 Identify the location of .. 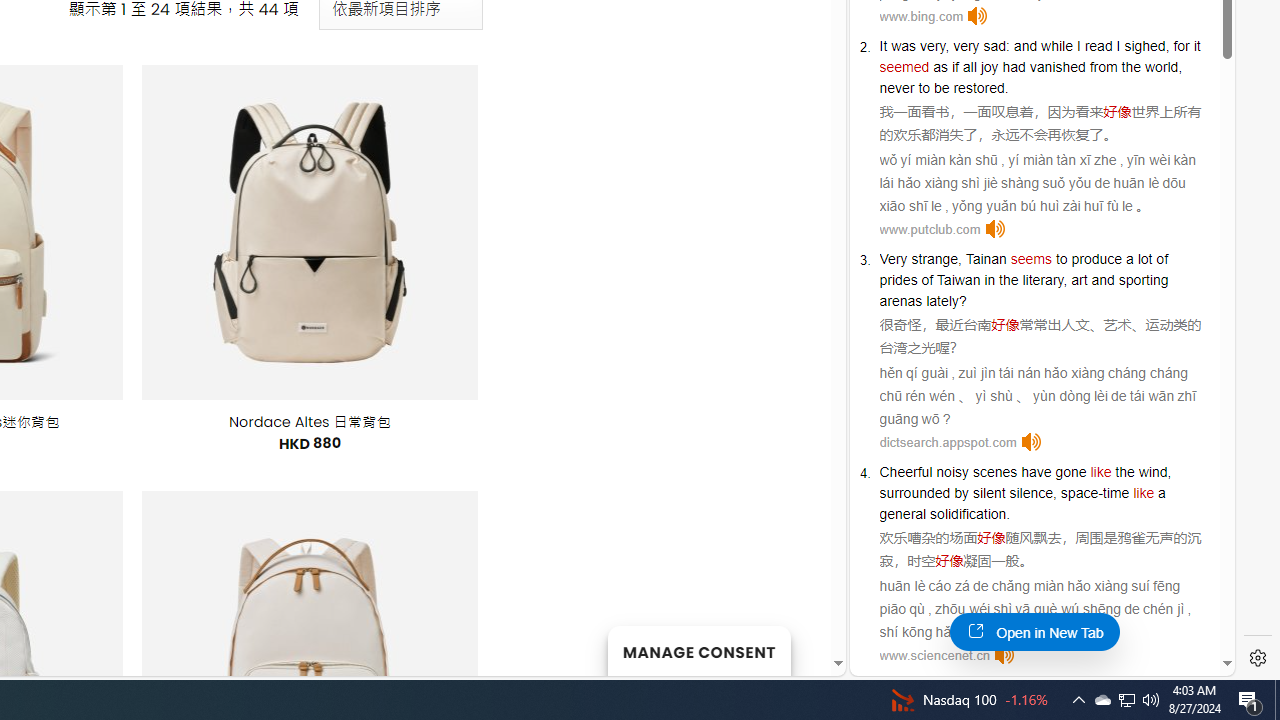
(1008, 514).